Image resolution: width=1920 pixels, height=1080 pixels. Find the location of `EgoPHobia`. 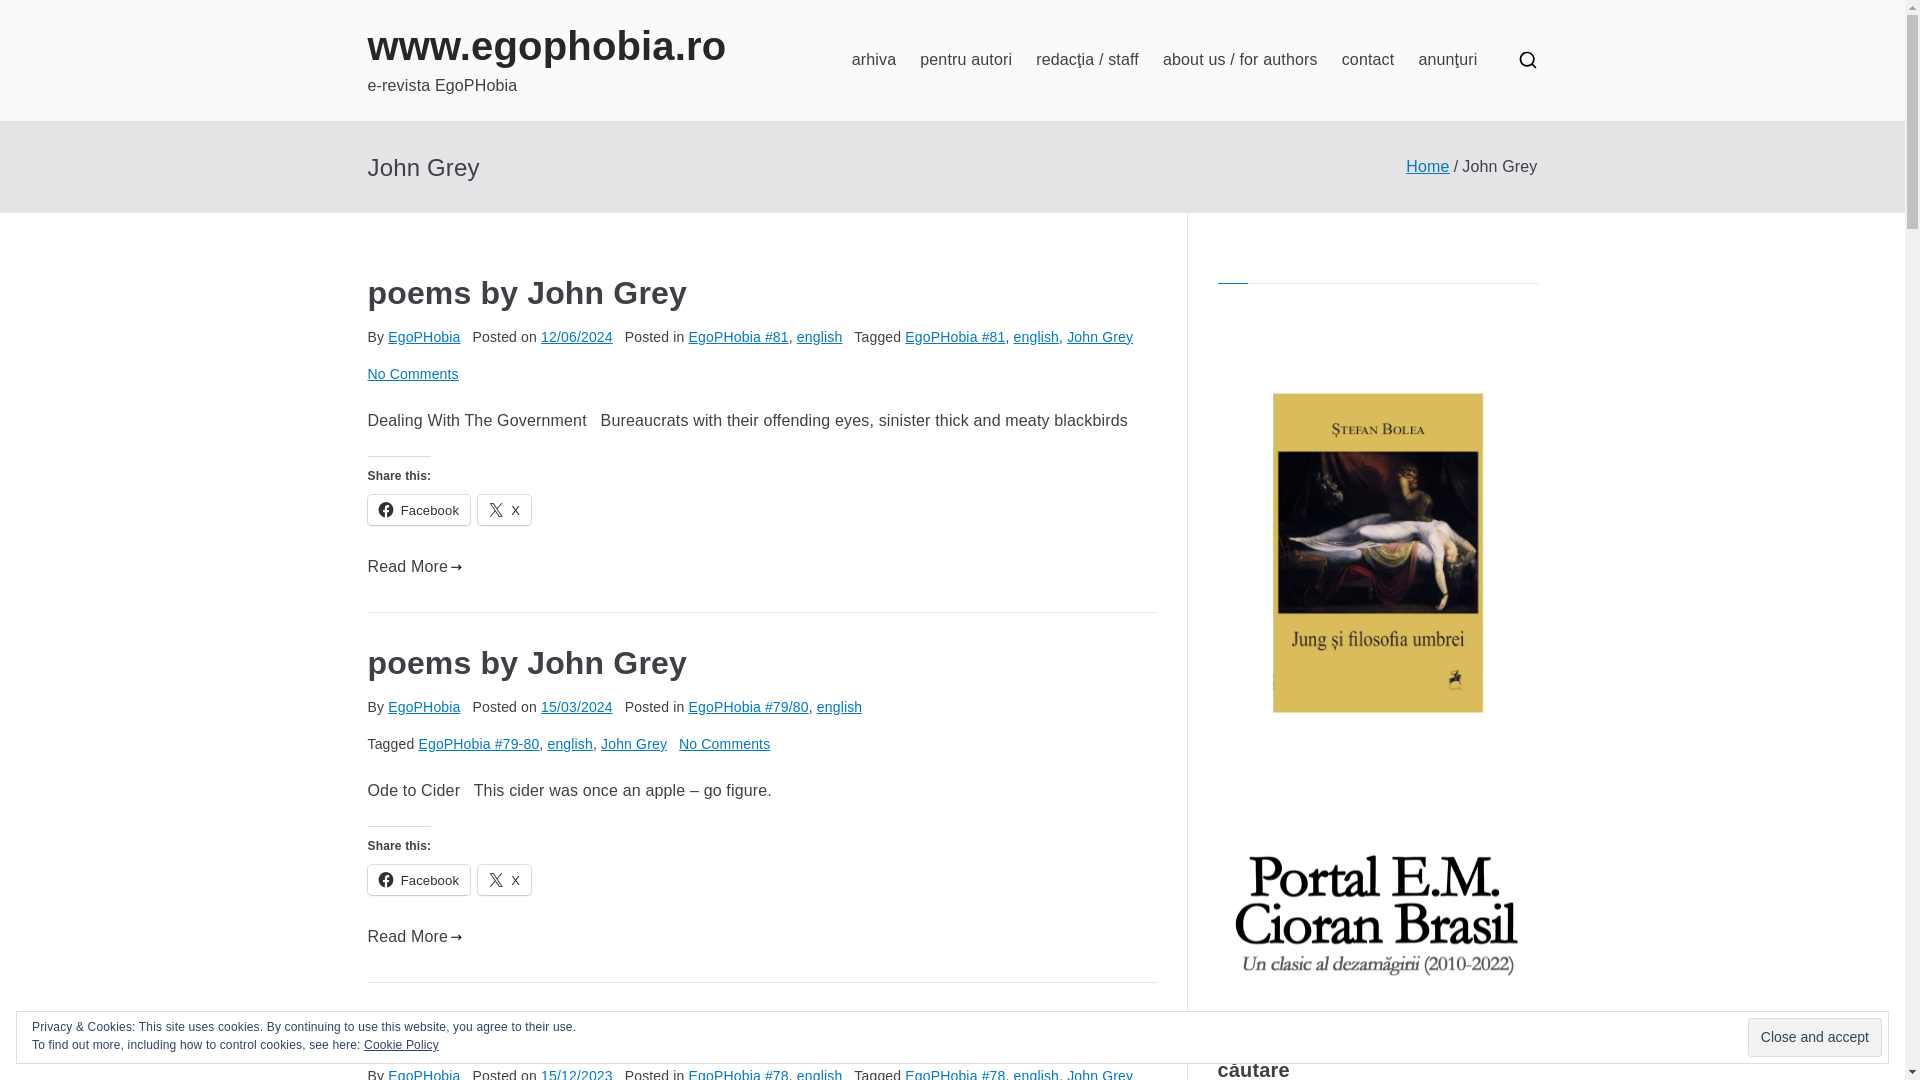

EgoPHobia is located at coordinates (528, 662).